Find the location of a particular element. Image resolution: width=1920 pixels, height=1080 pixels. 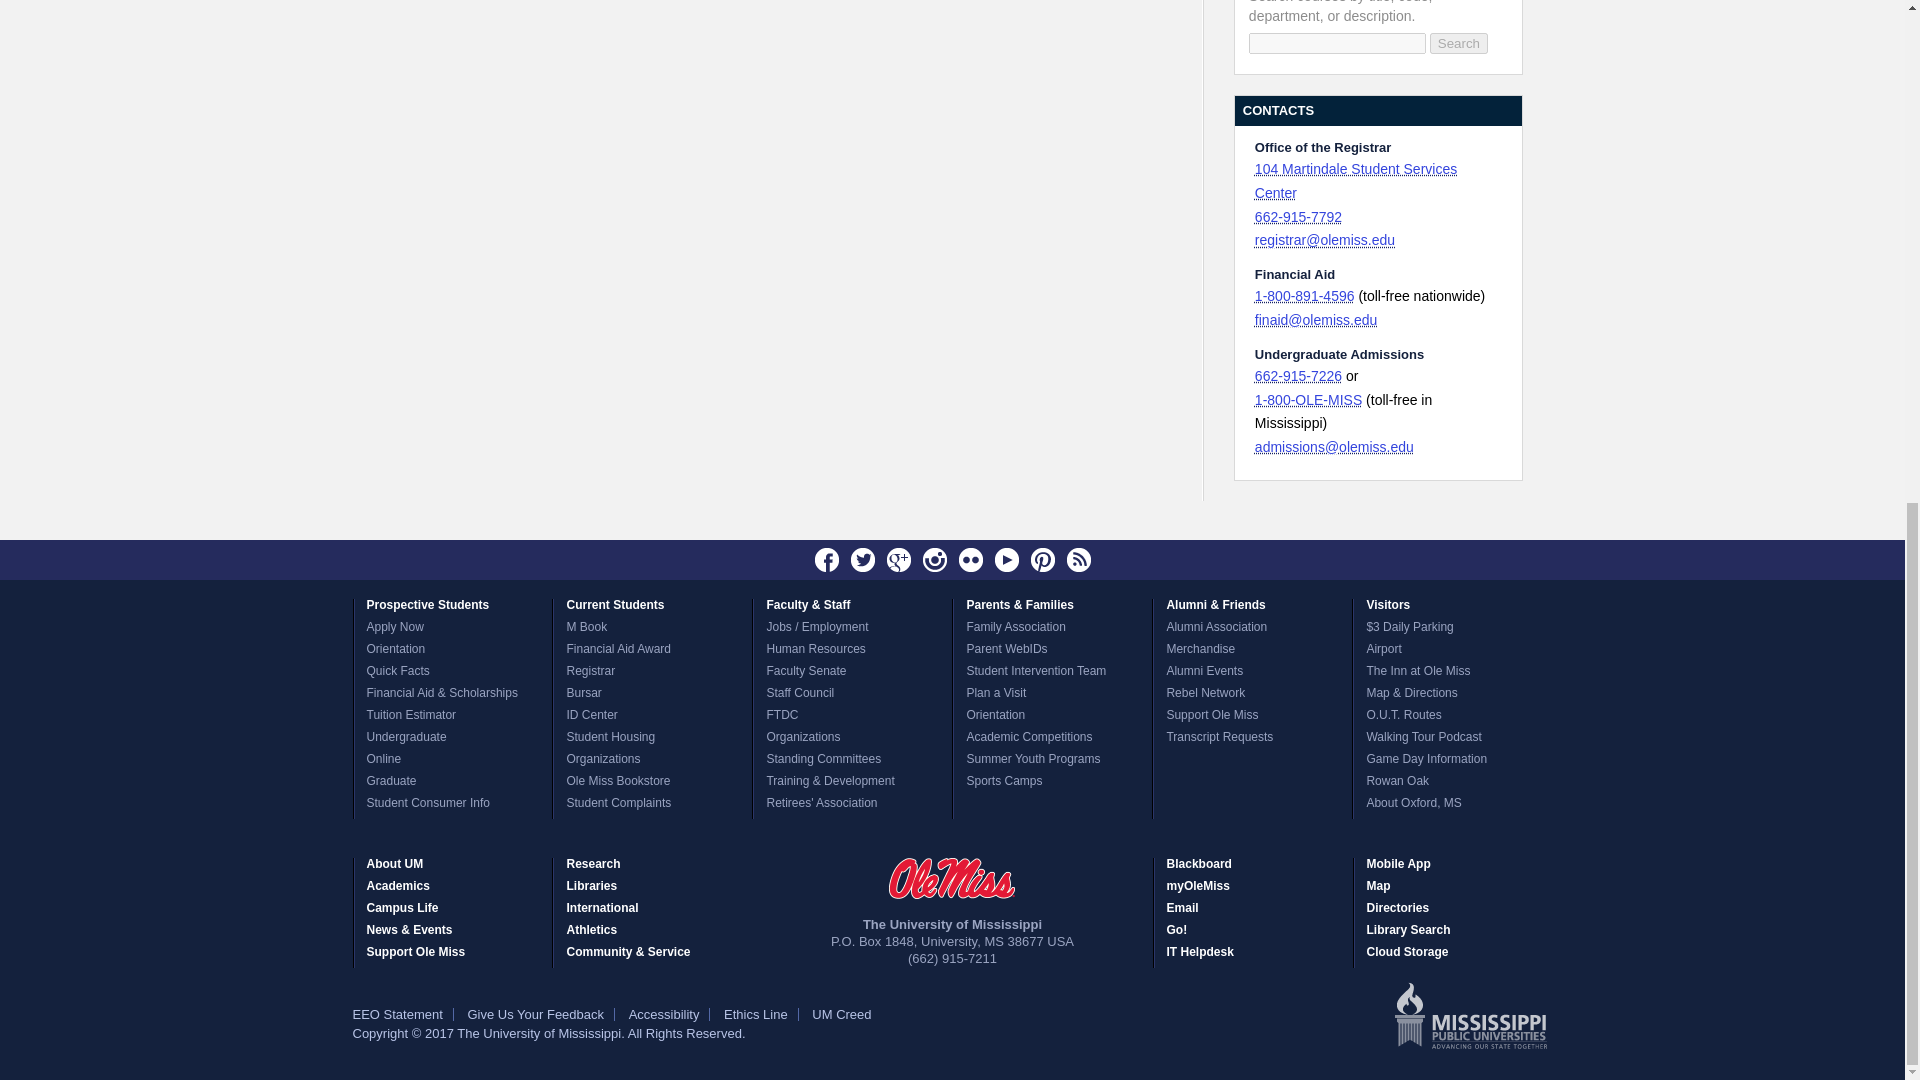

Pinterest is located at coordinates (1042, 560).